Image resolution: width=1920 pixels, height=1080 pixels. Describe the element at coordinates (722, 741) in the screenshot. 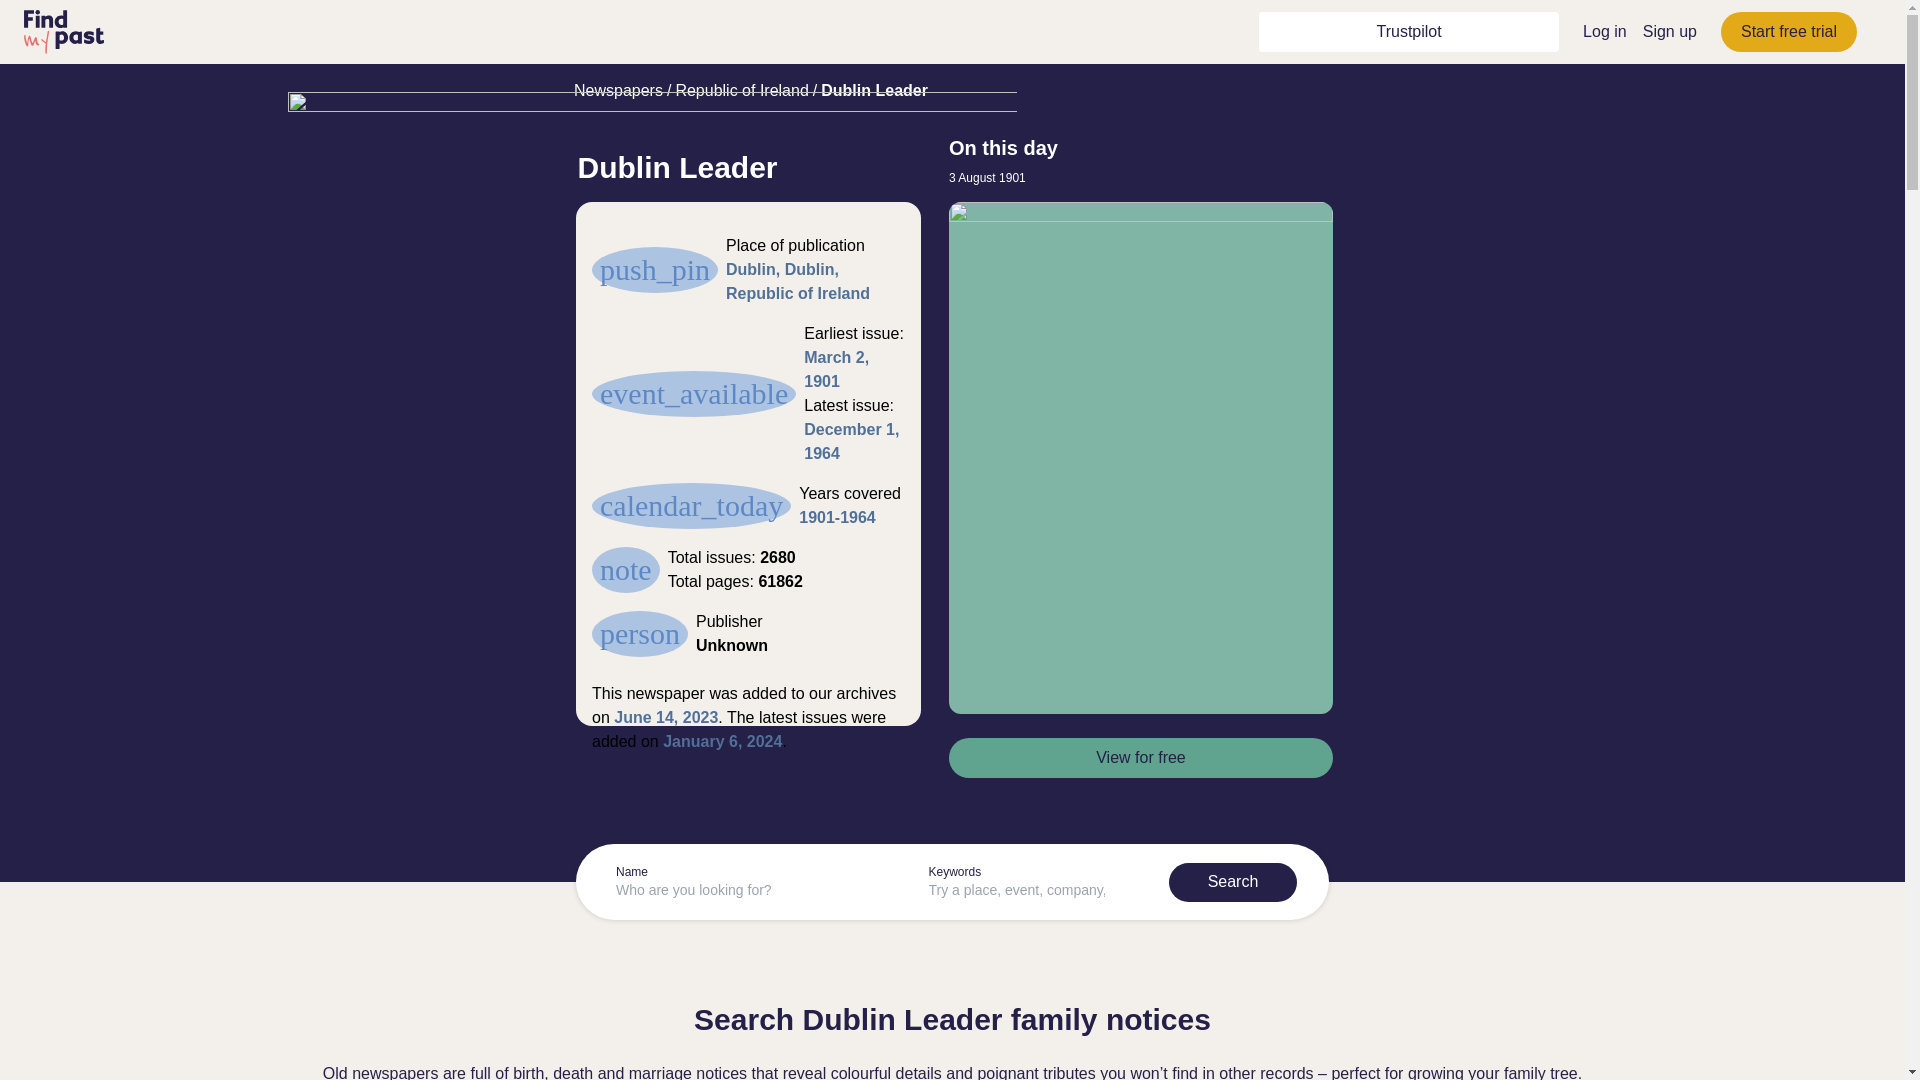

I see `January 6, 2024` at that location.